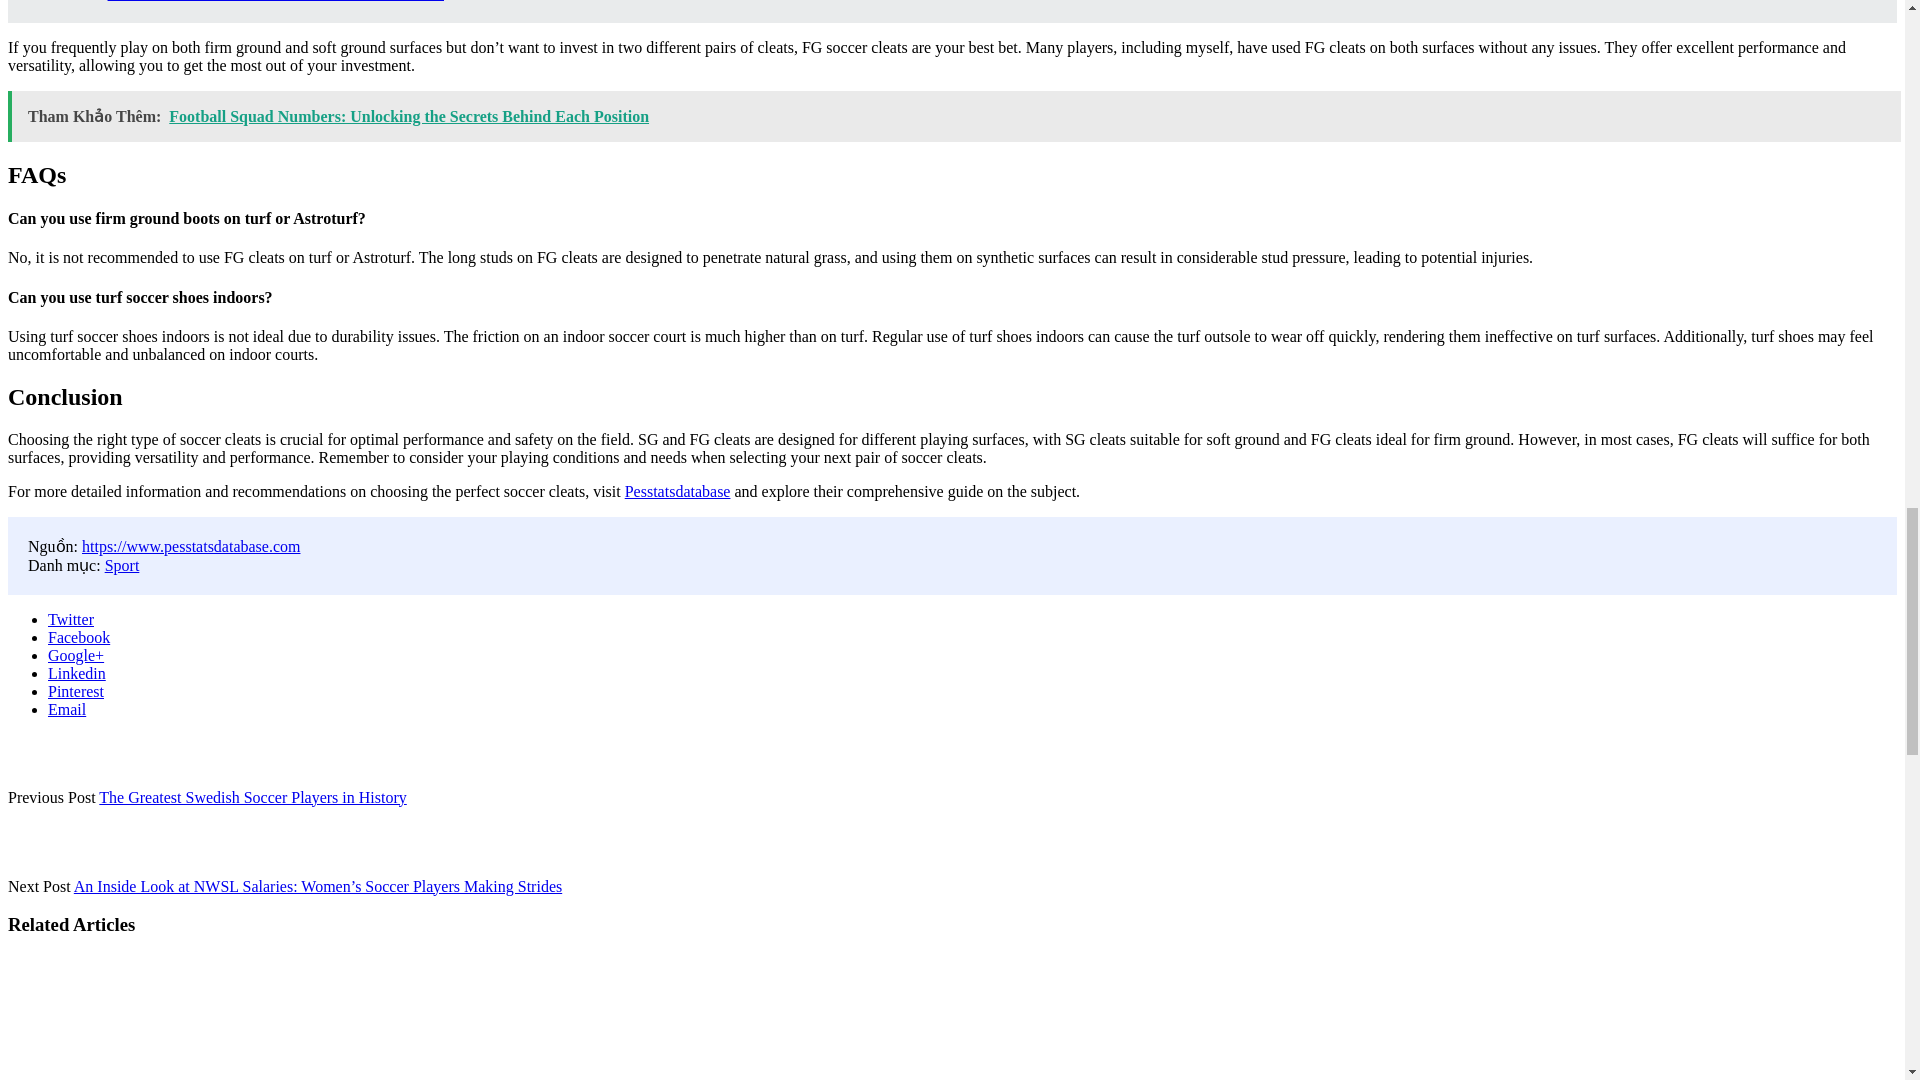 Image resolution: width=1920 pixels, height=1080 pixels. I want to click on Pesstatsdatabase, so click(678, 491).